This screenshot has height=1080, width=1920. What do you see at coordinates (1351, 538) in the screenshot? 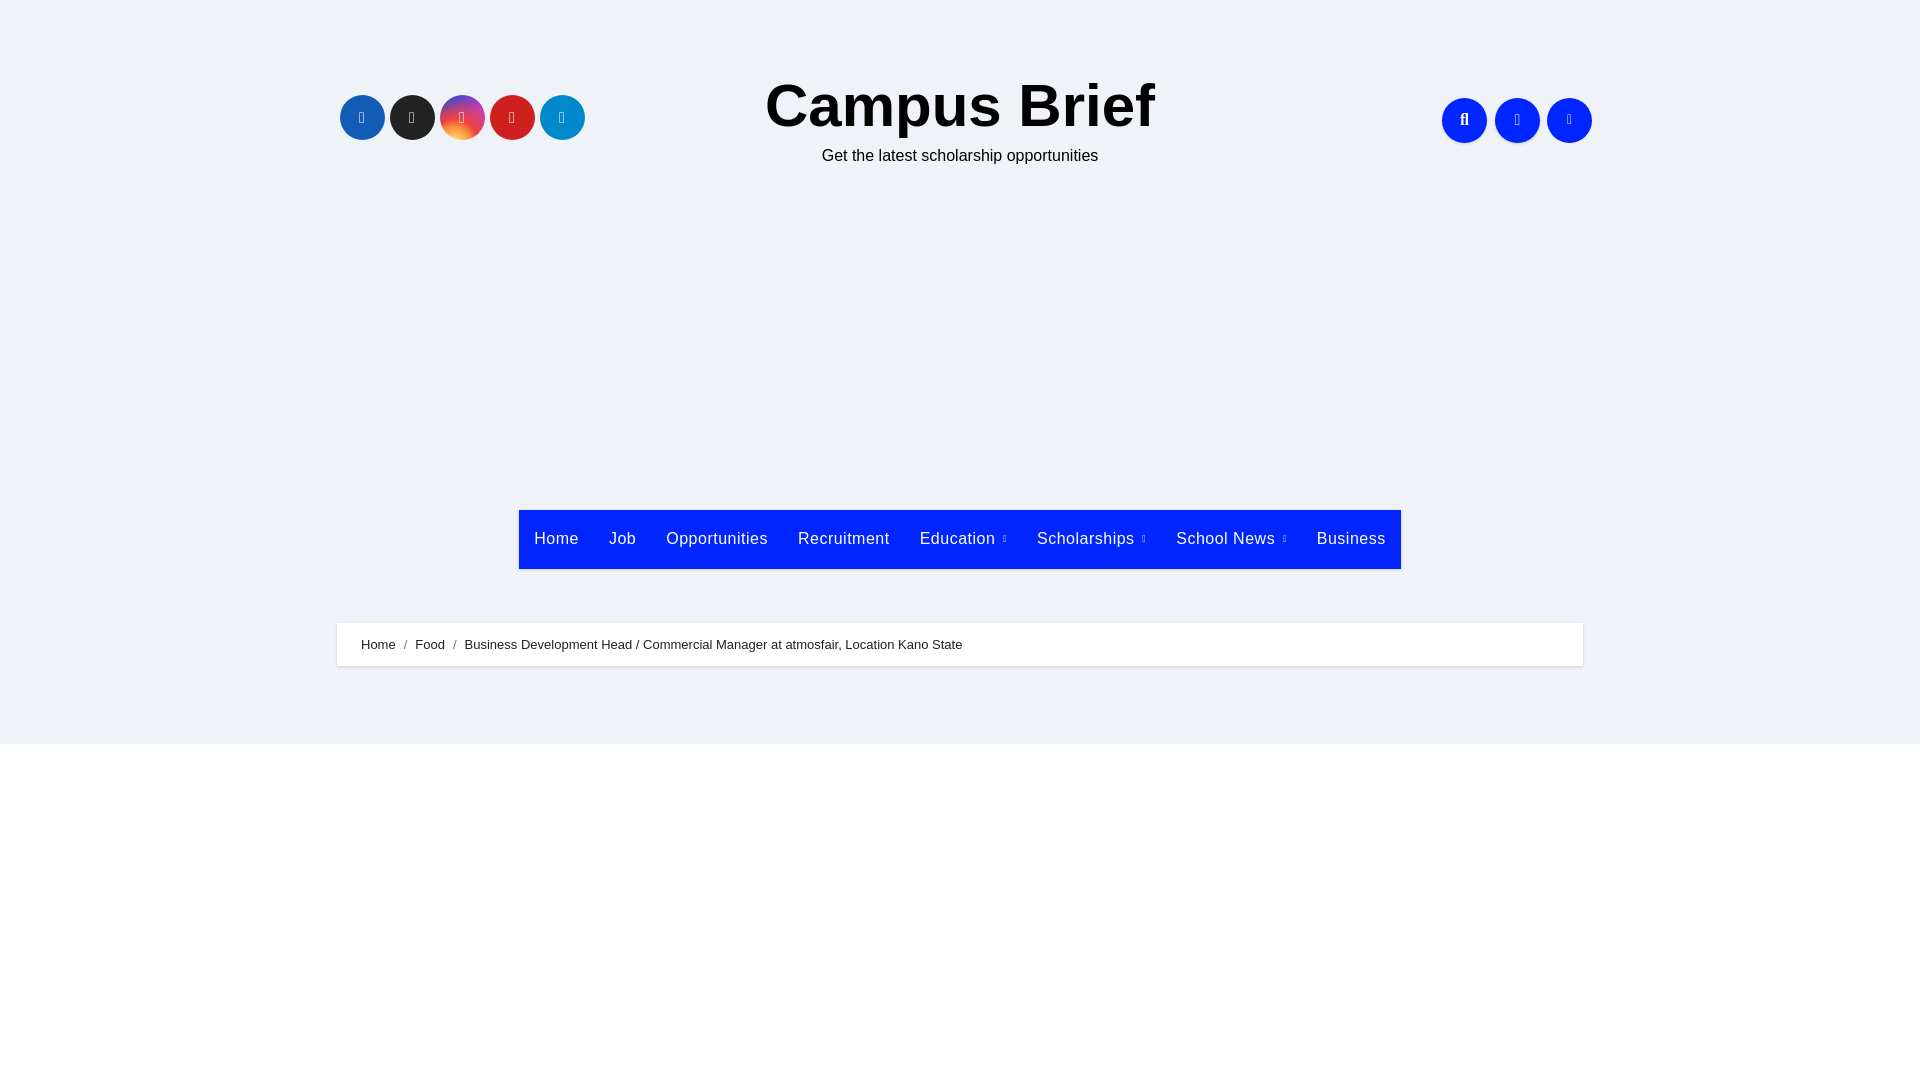
I see `Business` at bounding box center [1351, 538].